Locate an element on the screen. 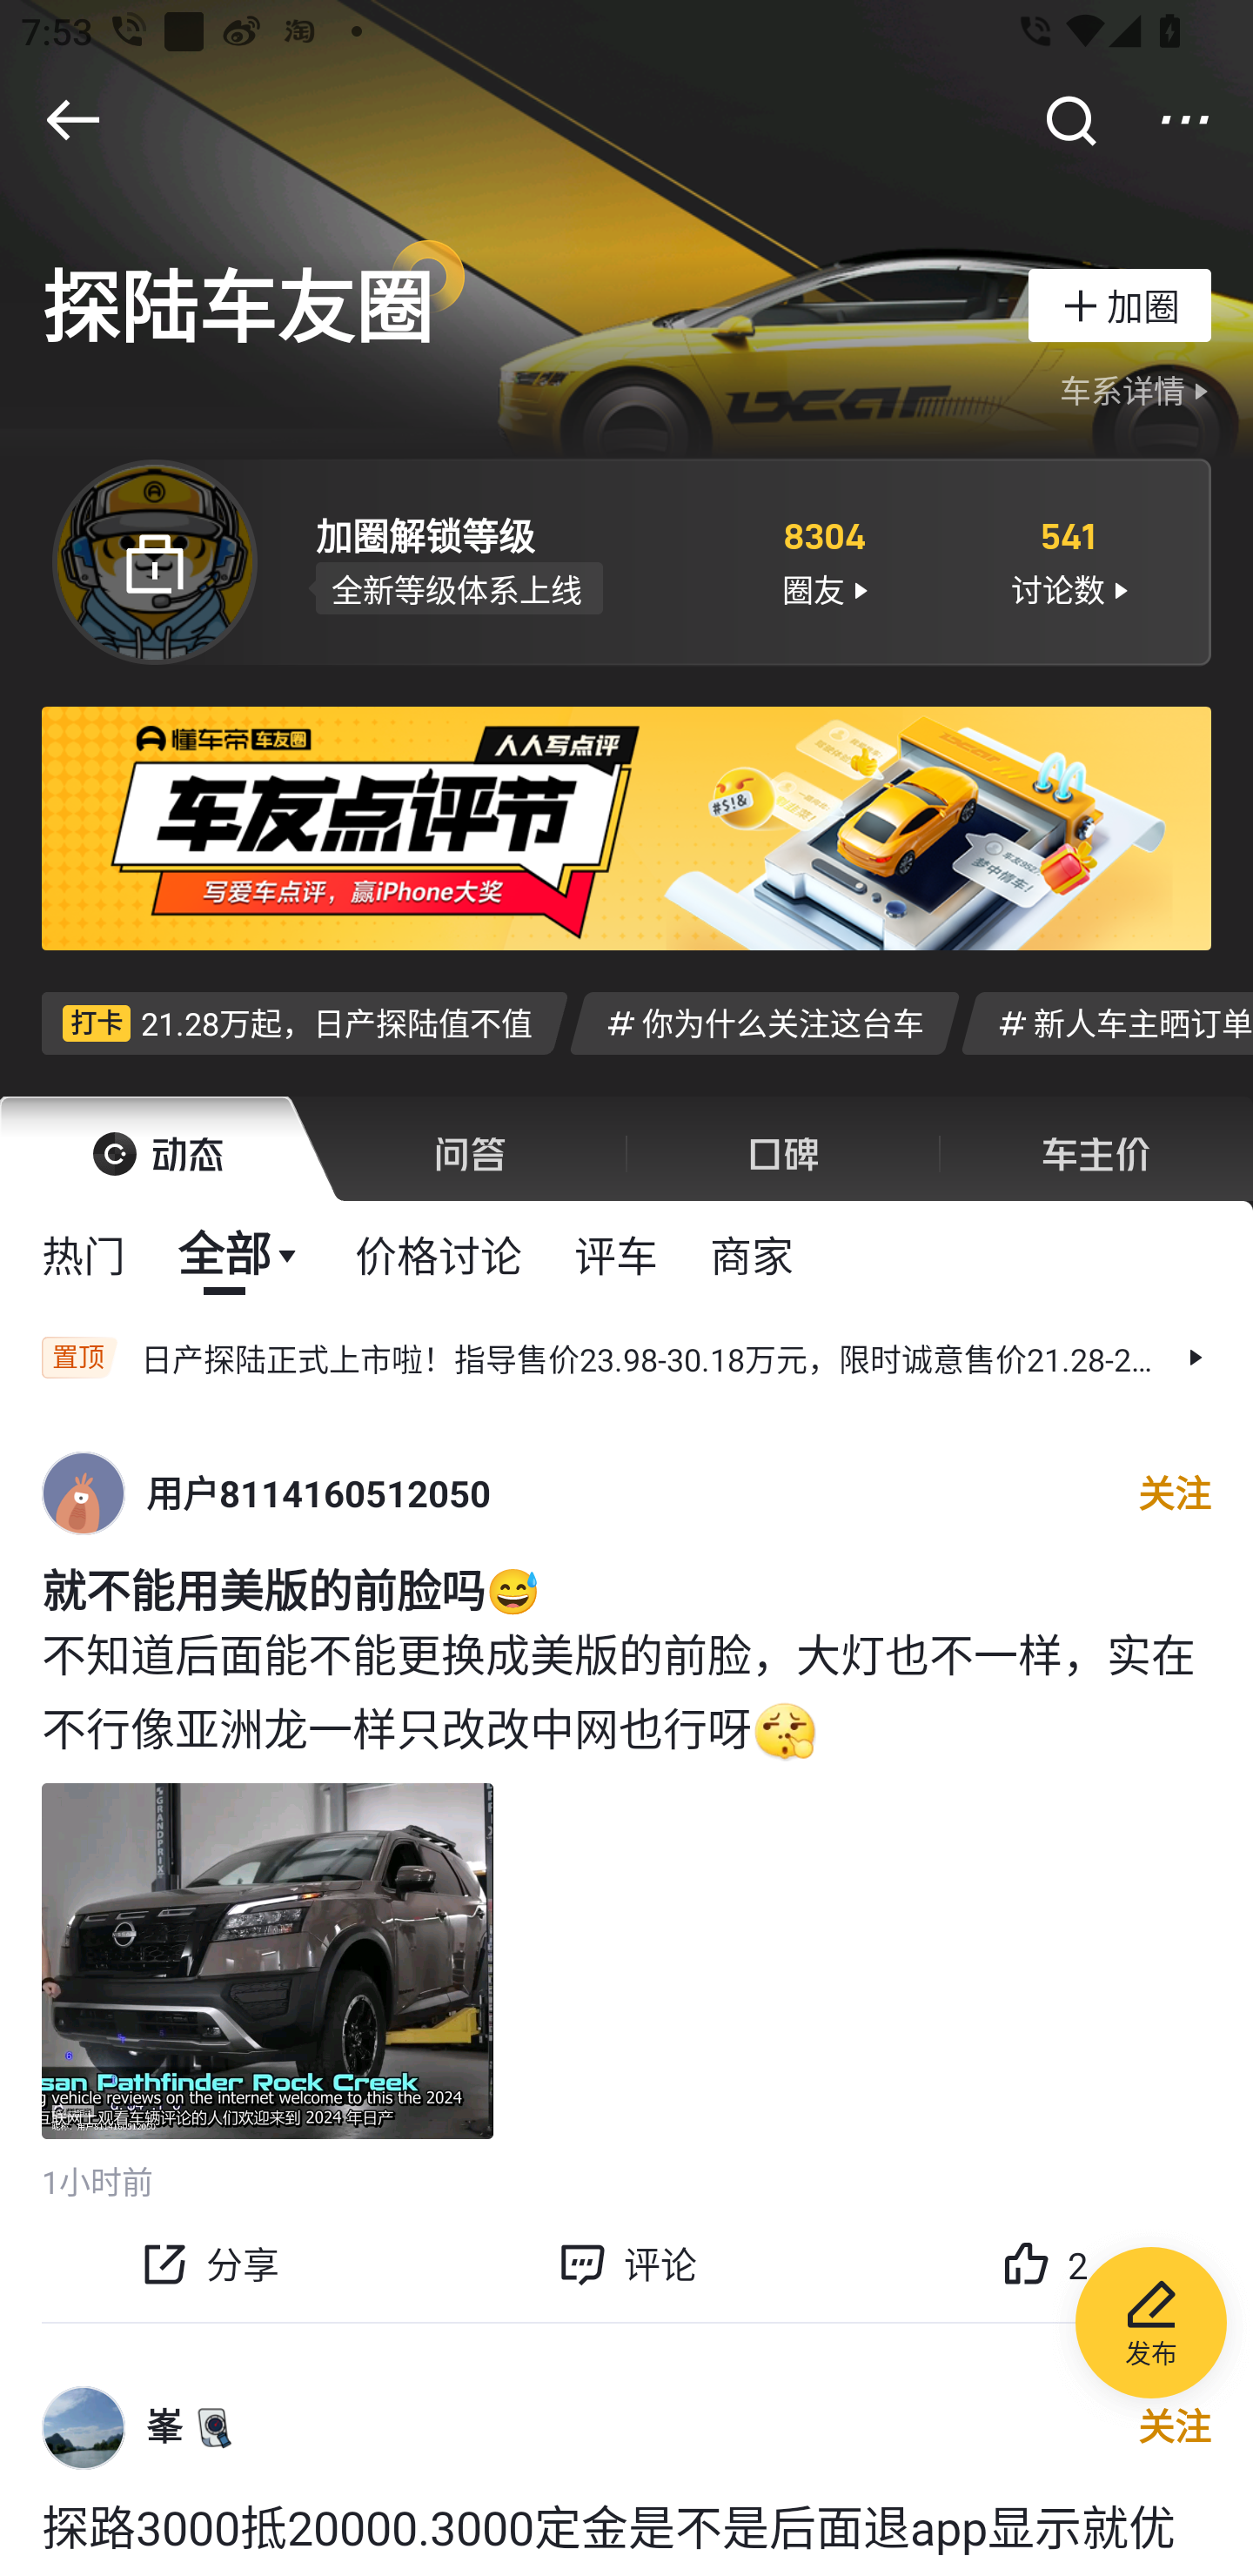  车系详情 is located at coordinates (1138, 392).